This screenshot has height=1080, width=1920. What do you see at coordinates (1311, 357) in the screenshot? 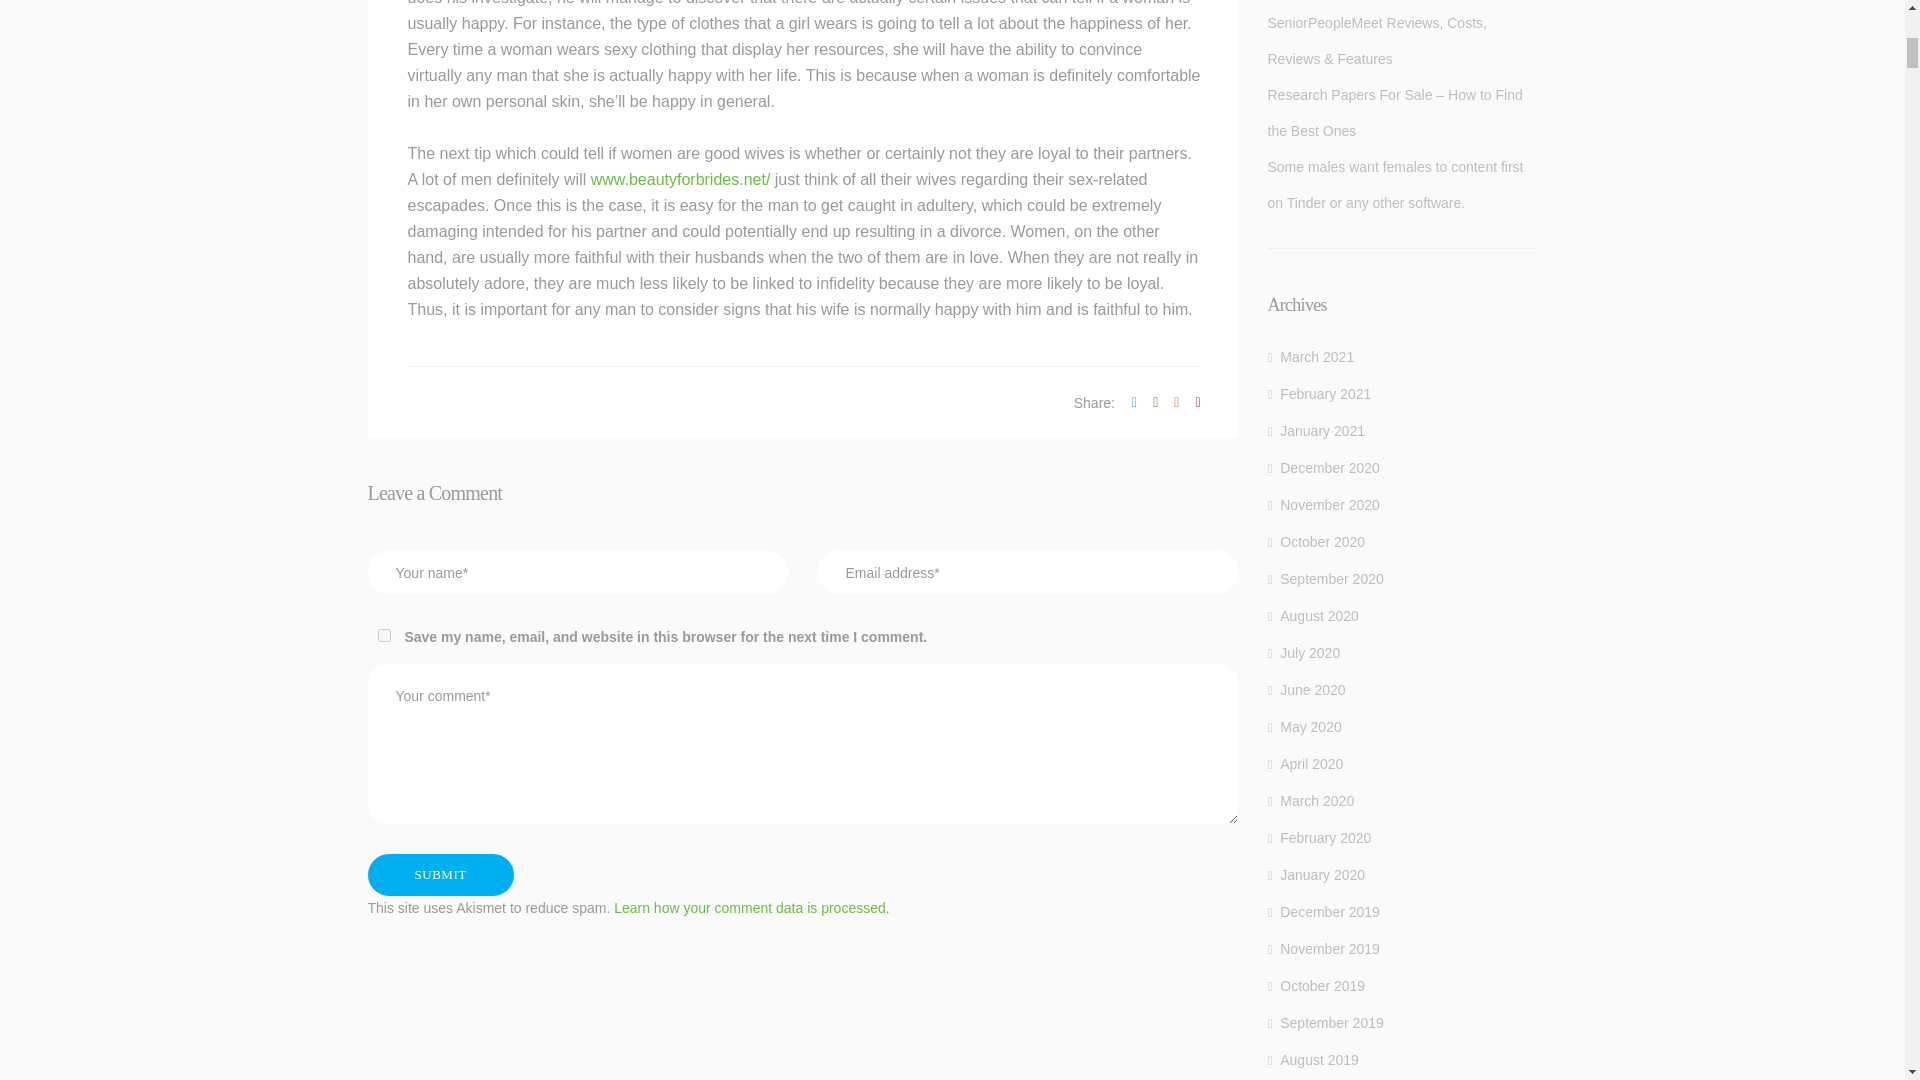
I see `March 2021` at bounding box center [1311, 357].